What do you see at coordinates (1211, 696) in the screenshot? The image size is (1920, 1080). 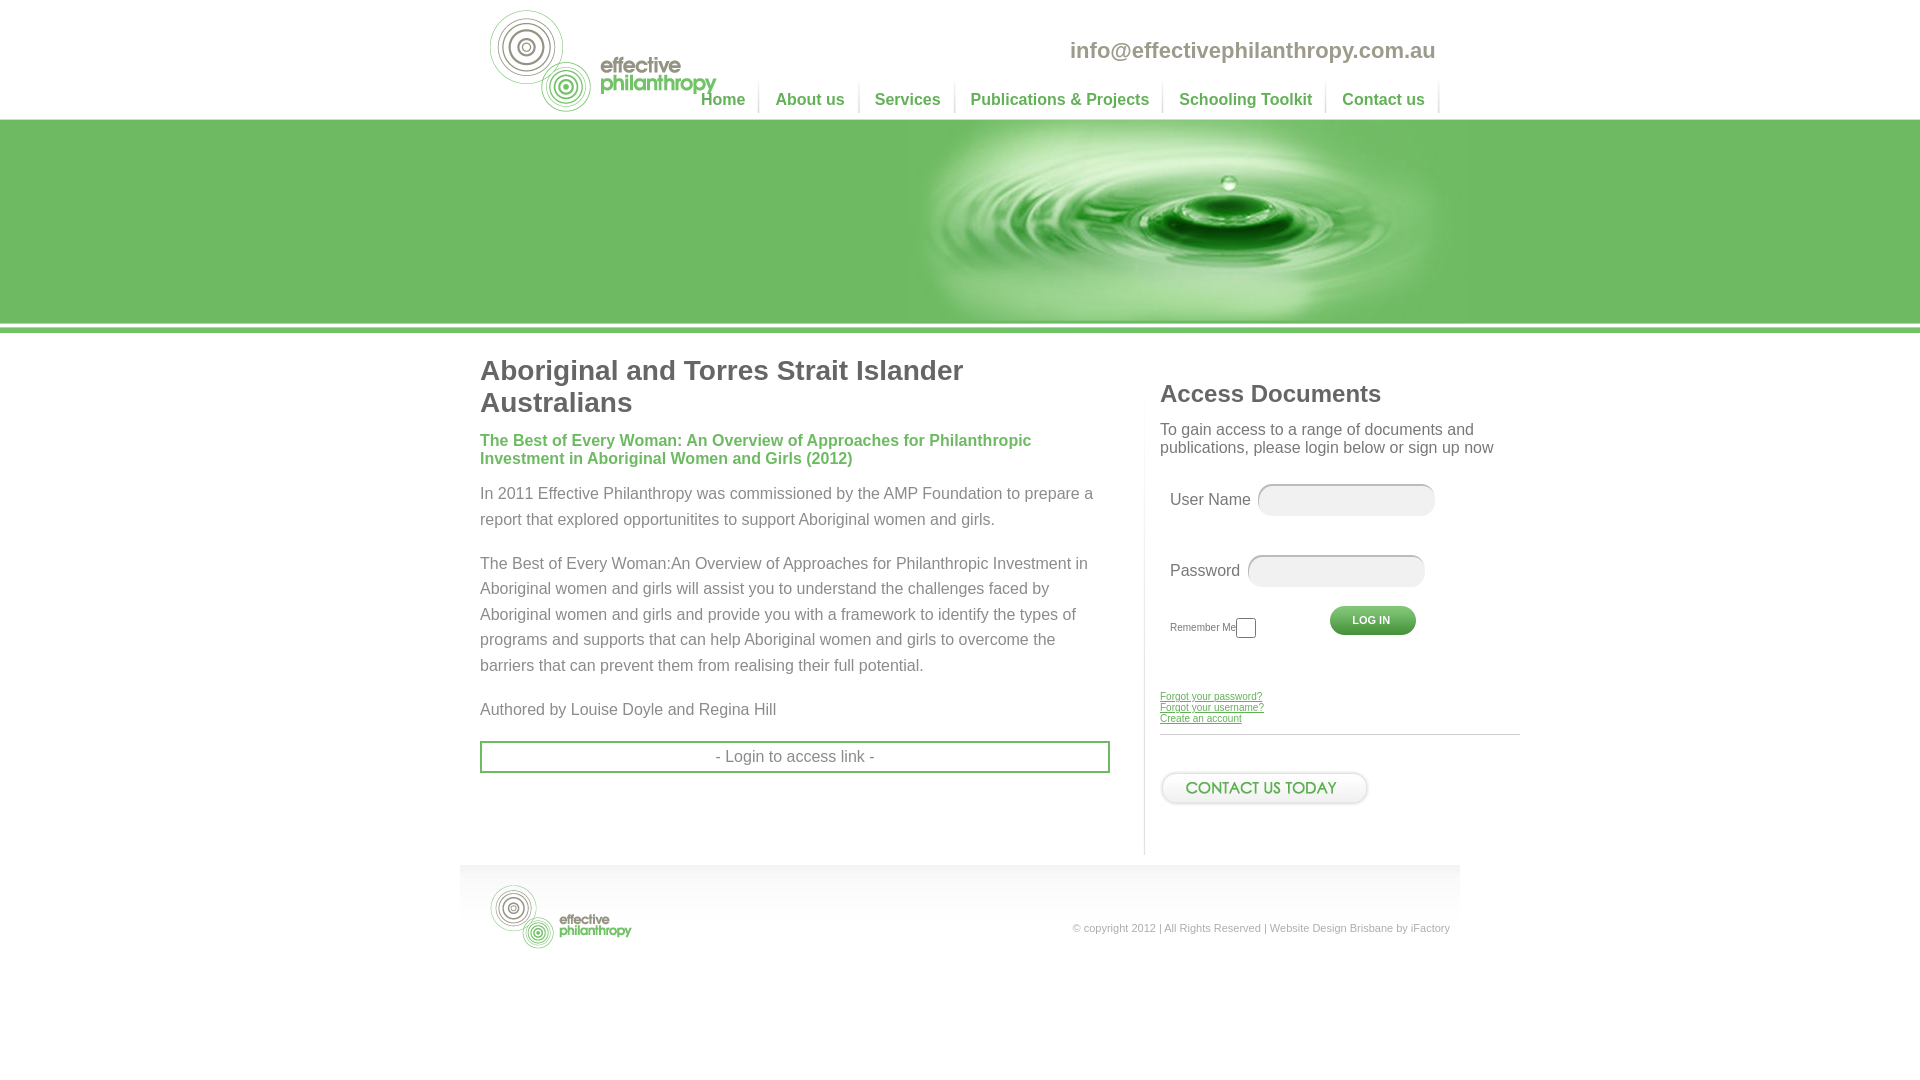 I see `Forgot your password?` at bounding box center [1211, 696].